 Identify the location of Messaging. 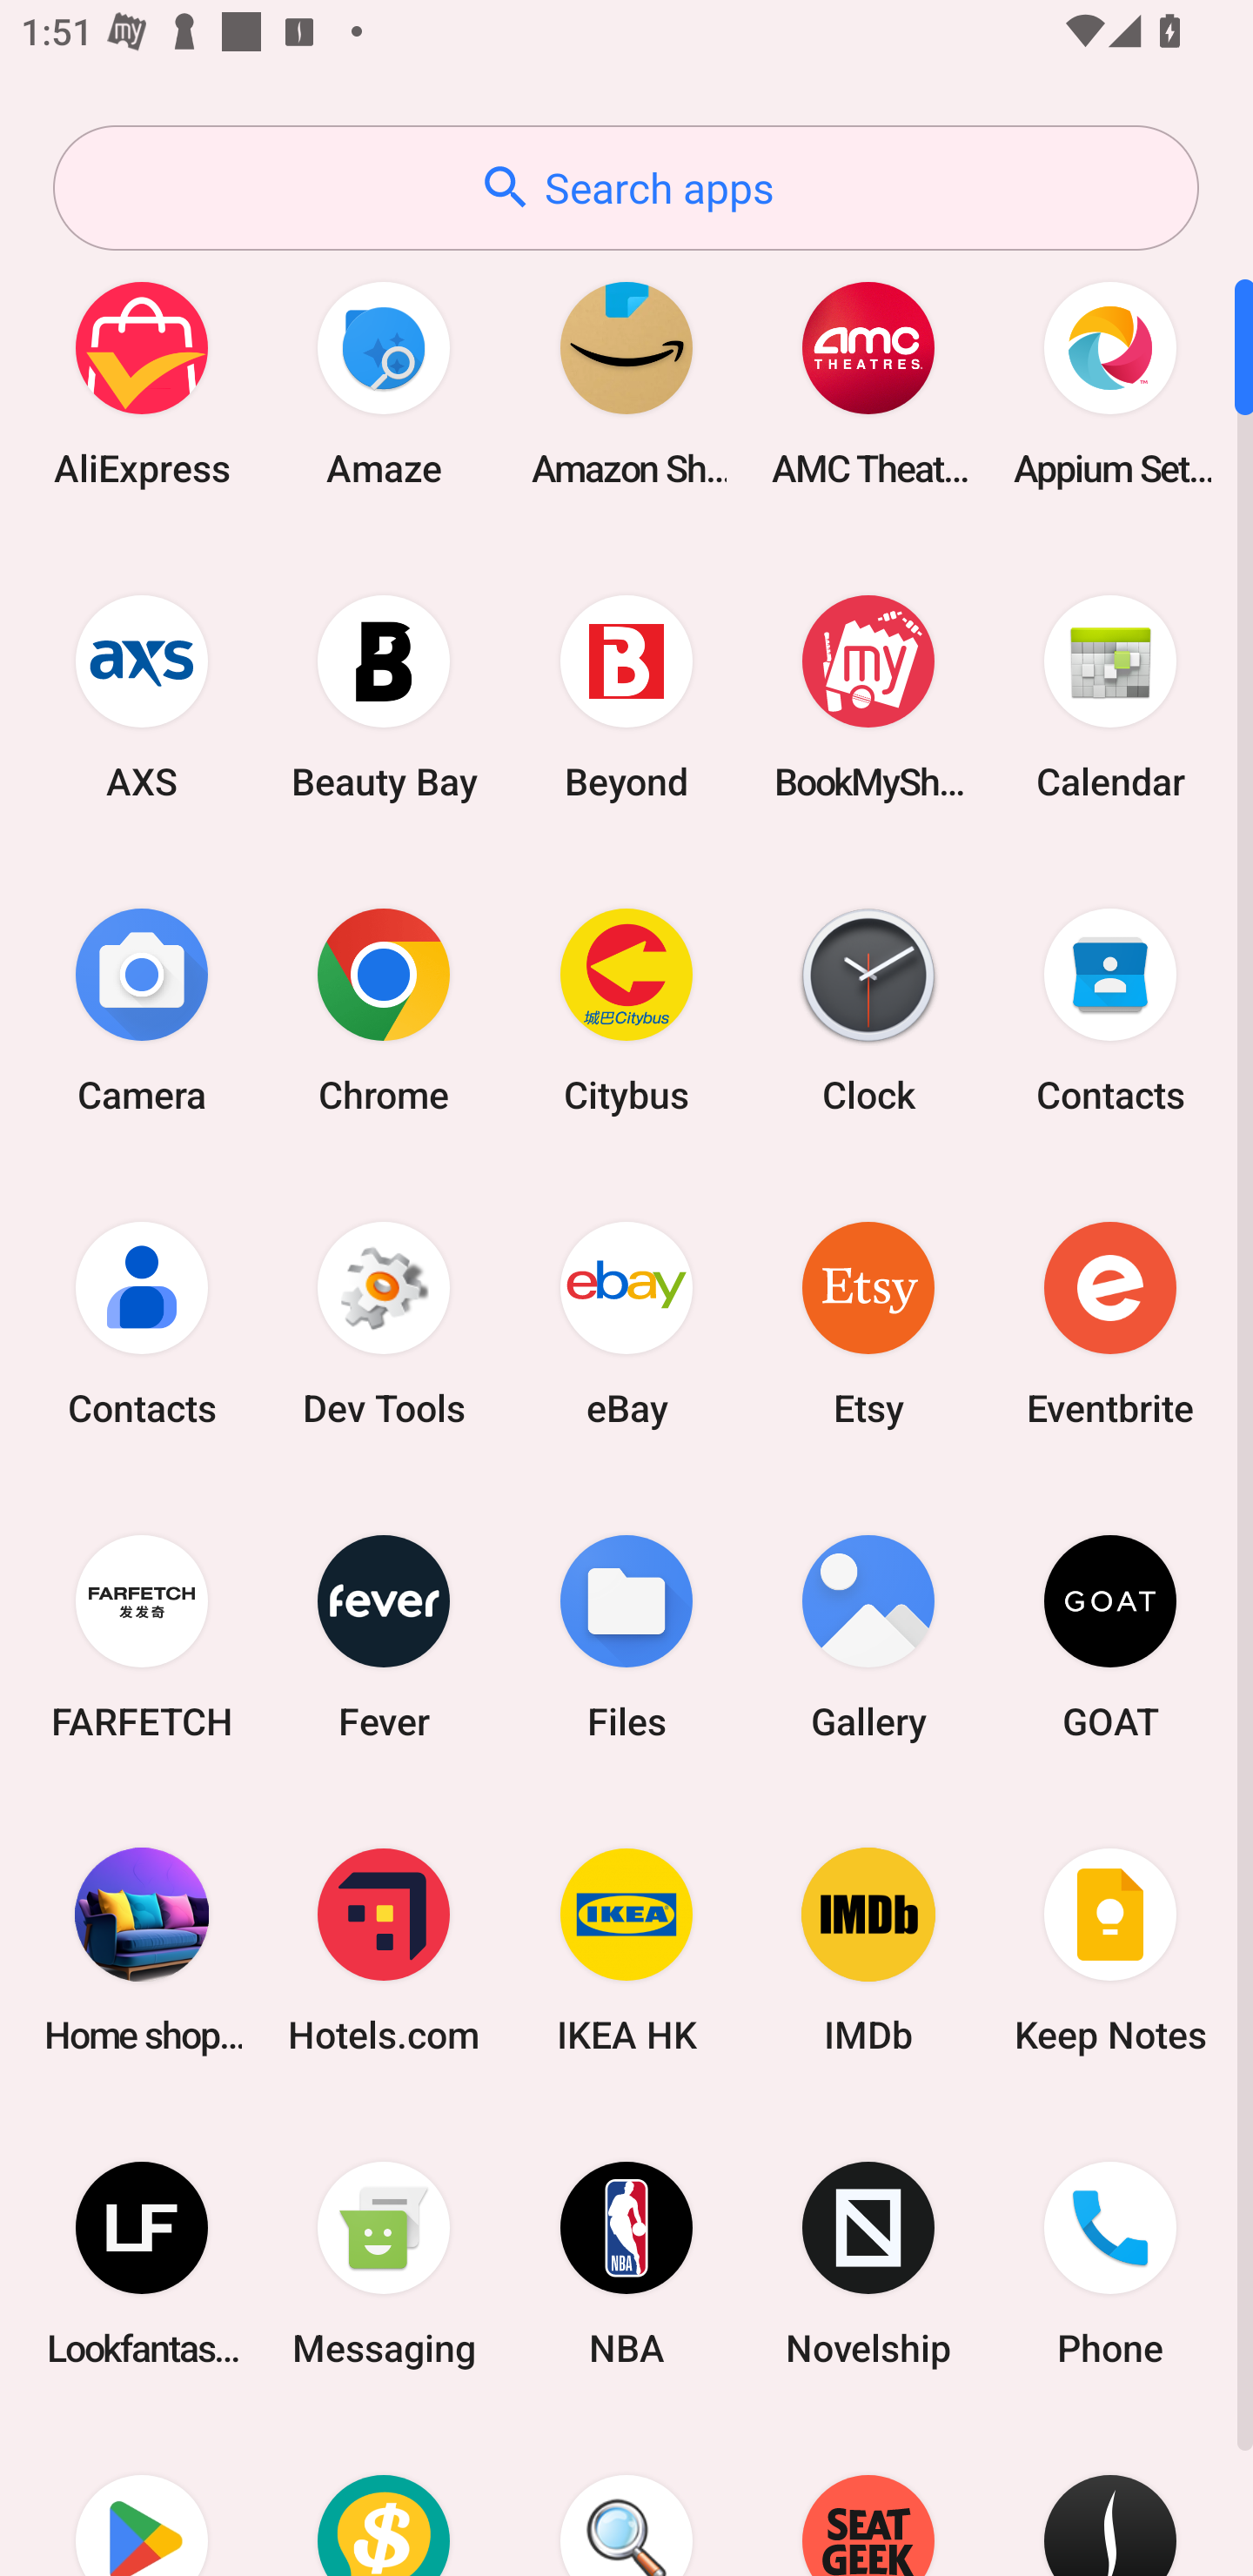
(384, 2264).